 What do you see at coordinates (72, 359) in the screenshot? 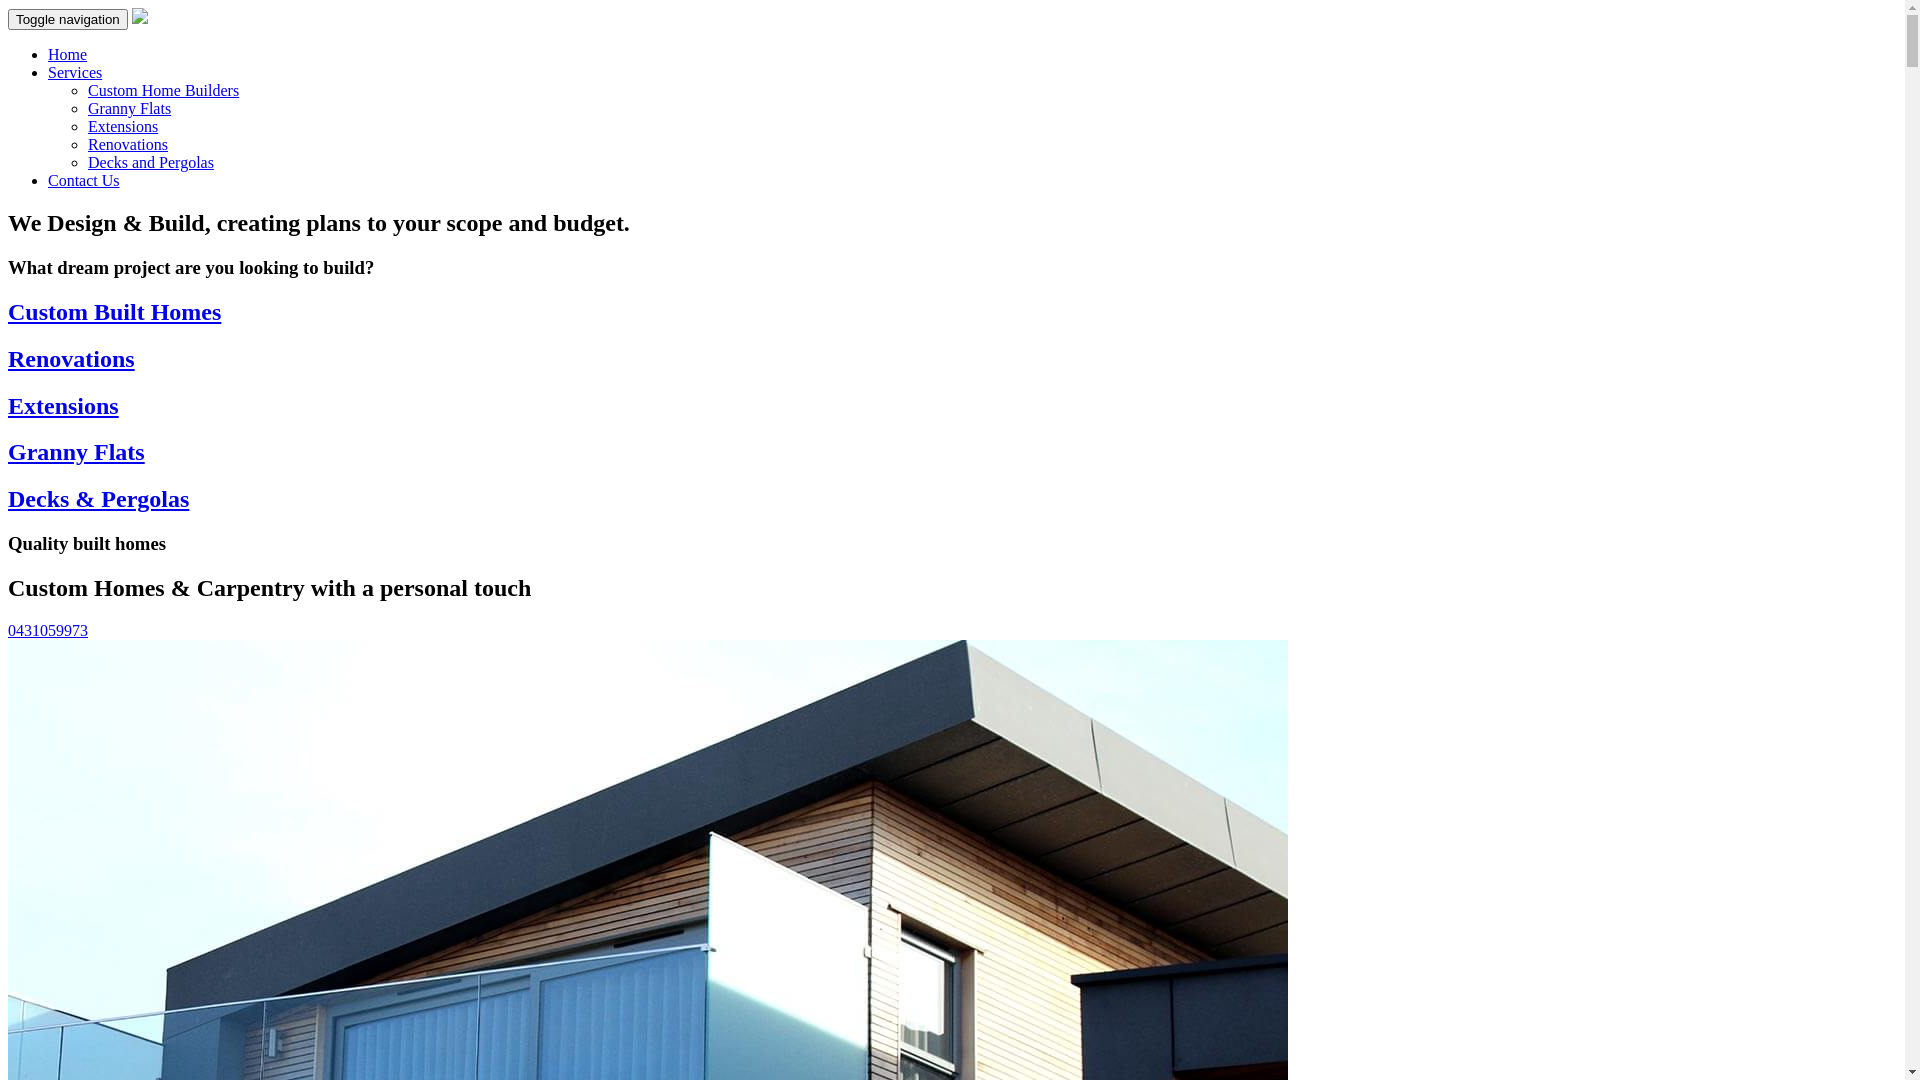
I see `Renovations` at bounding box center [72, 359].